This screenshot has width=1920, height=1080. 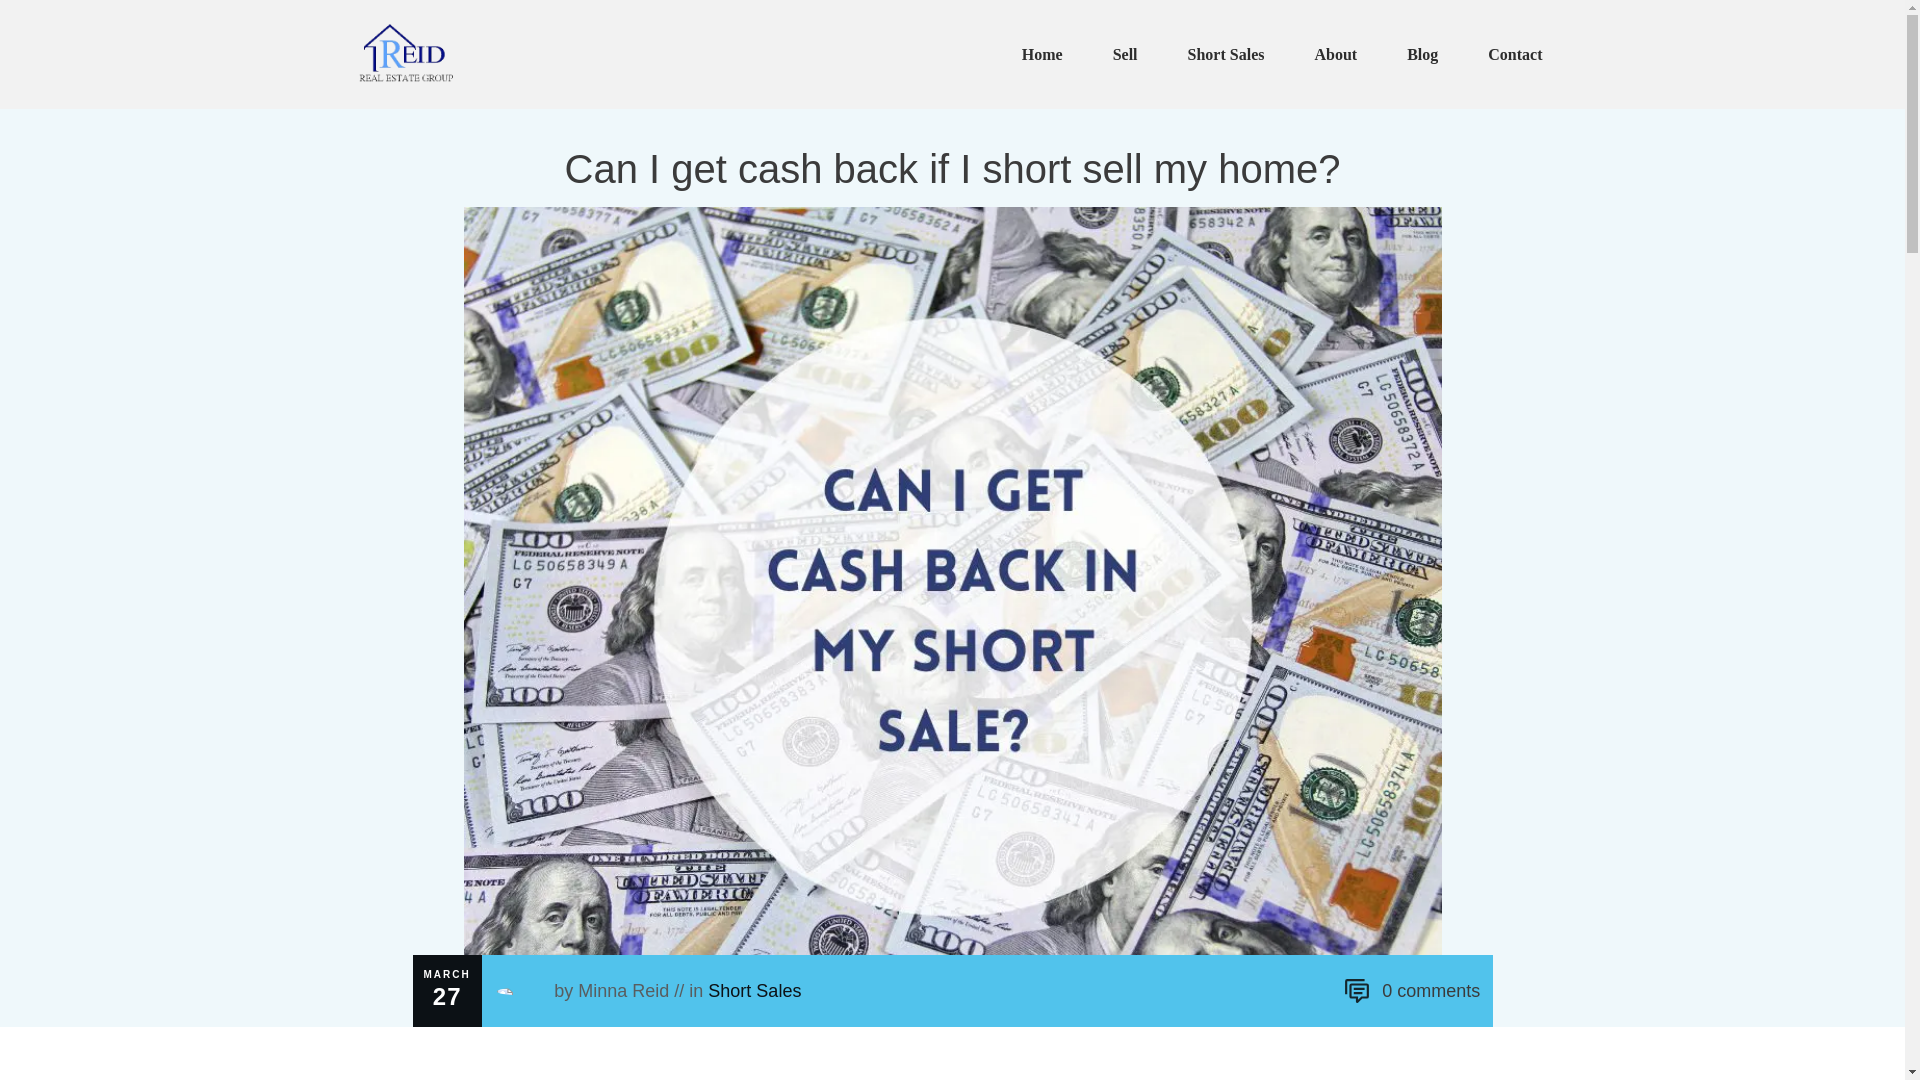 What do you see at coordinates (1335, 54) in the screenshot?
I see `About` at bounding box center [1335, 54].